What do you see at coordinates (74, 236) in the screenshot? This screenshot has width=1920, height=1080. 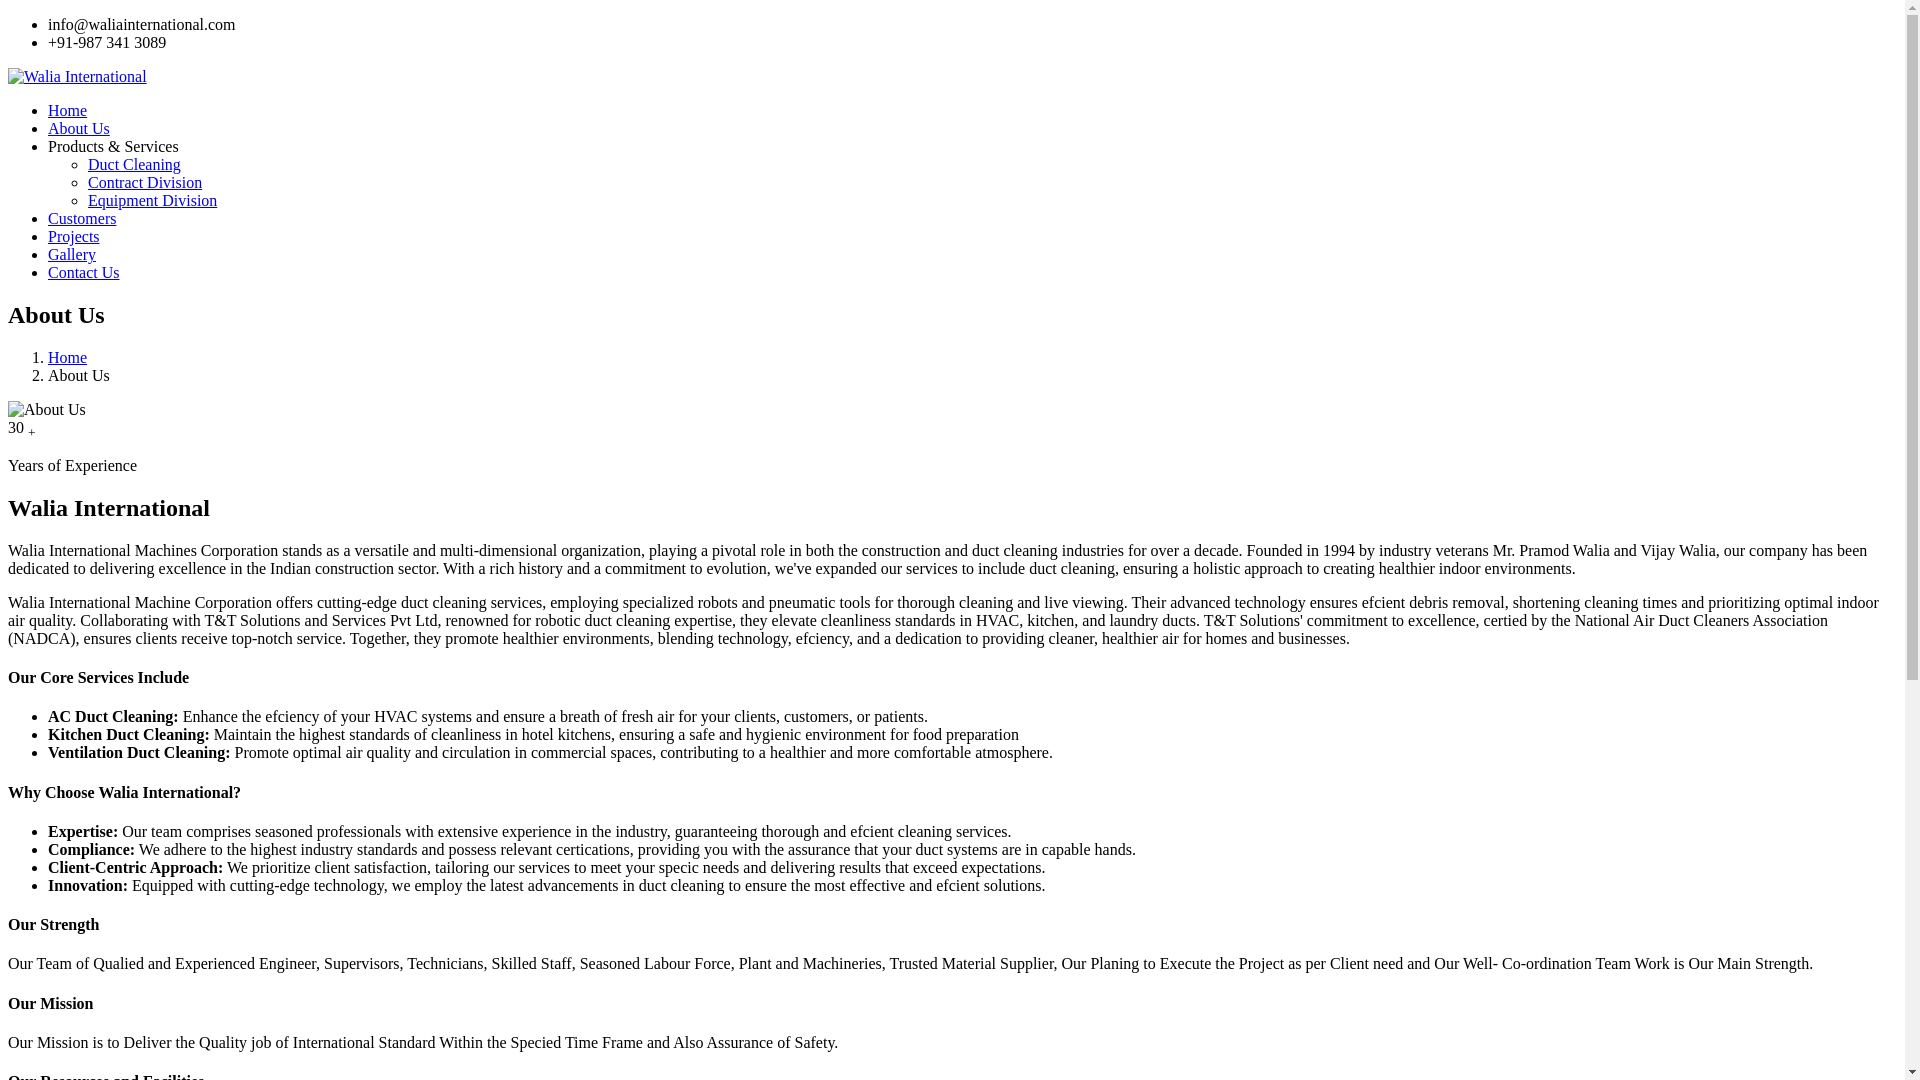 I see `Projects` at bounding box center [74, 236].